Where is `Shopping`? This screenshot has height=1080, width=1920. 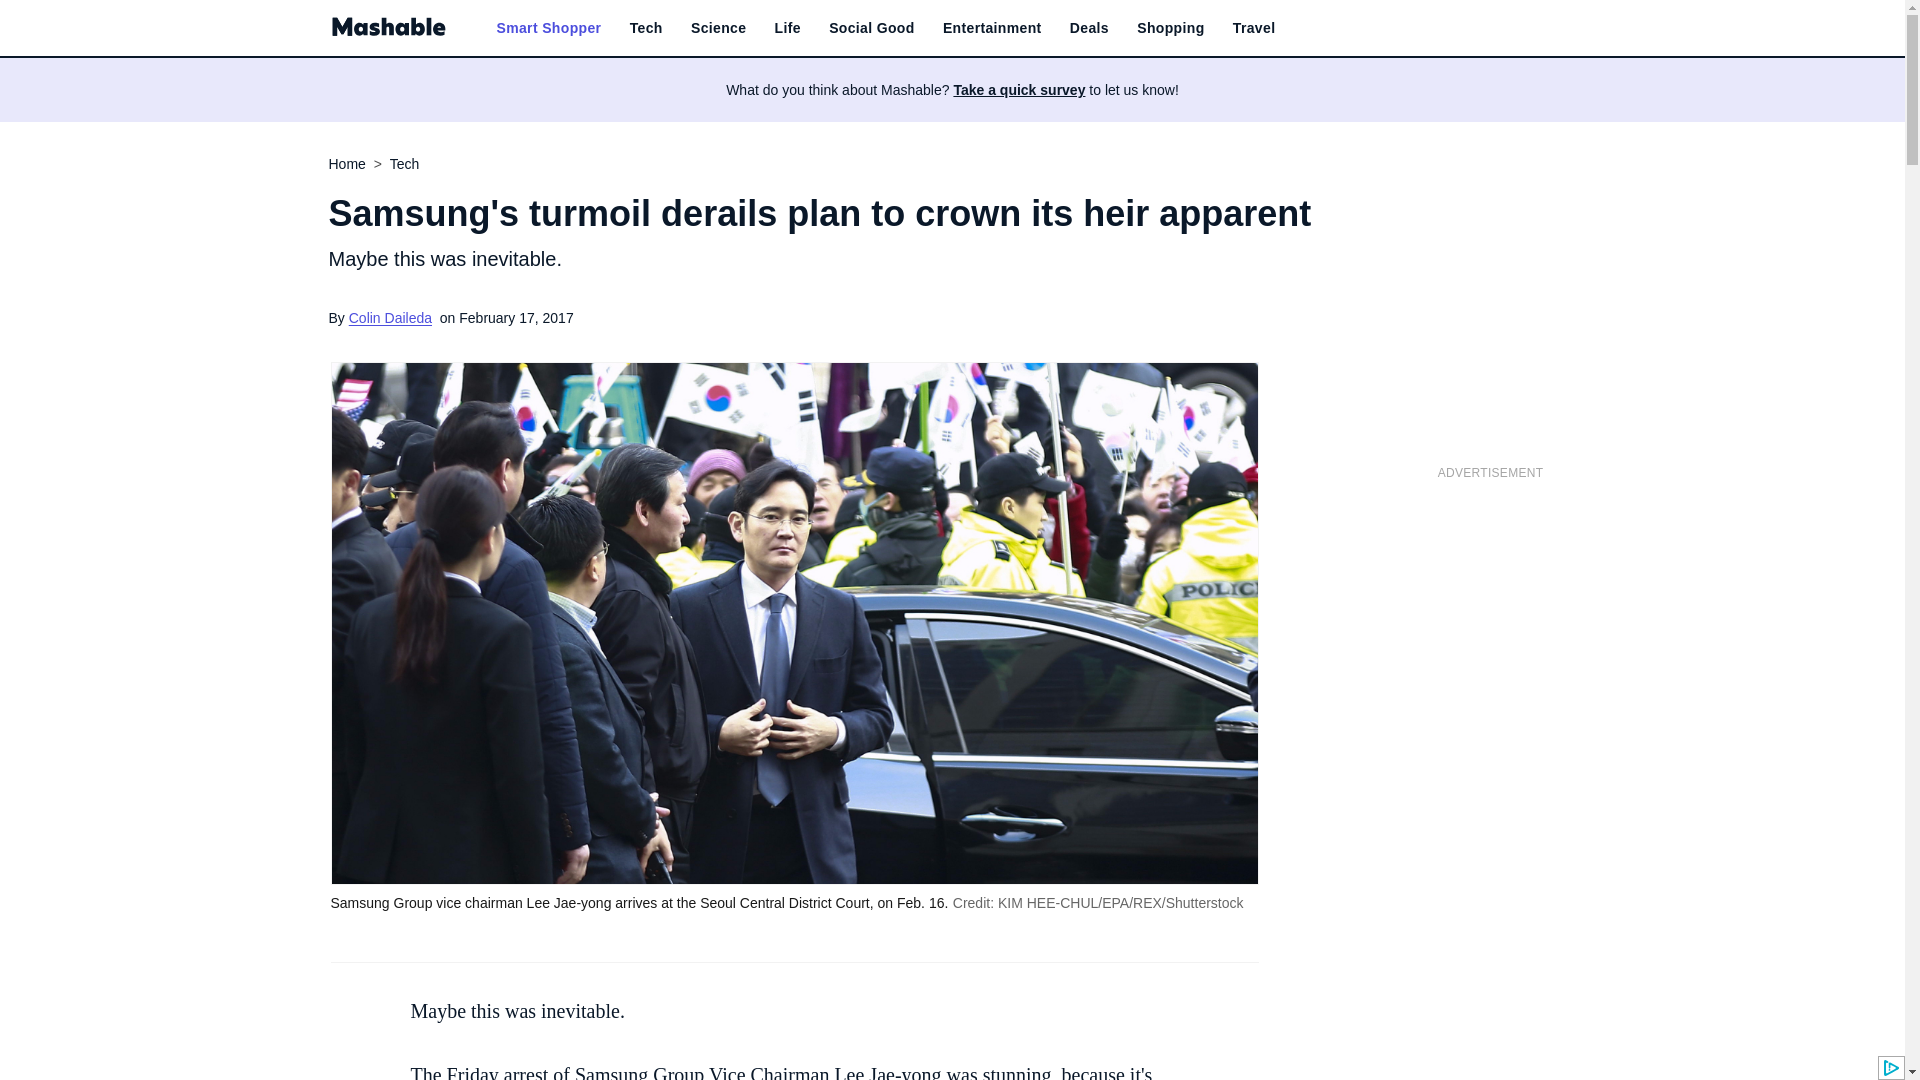 Shopping is located at coordinates (1170, 28).